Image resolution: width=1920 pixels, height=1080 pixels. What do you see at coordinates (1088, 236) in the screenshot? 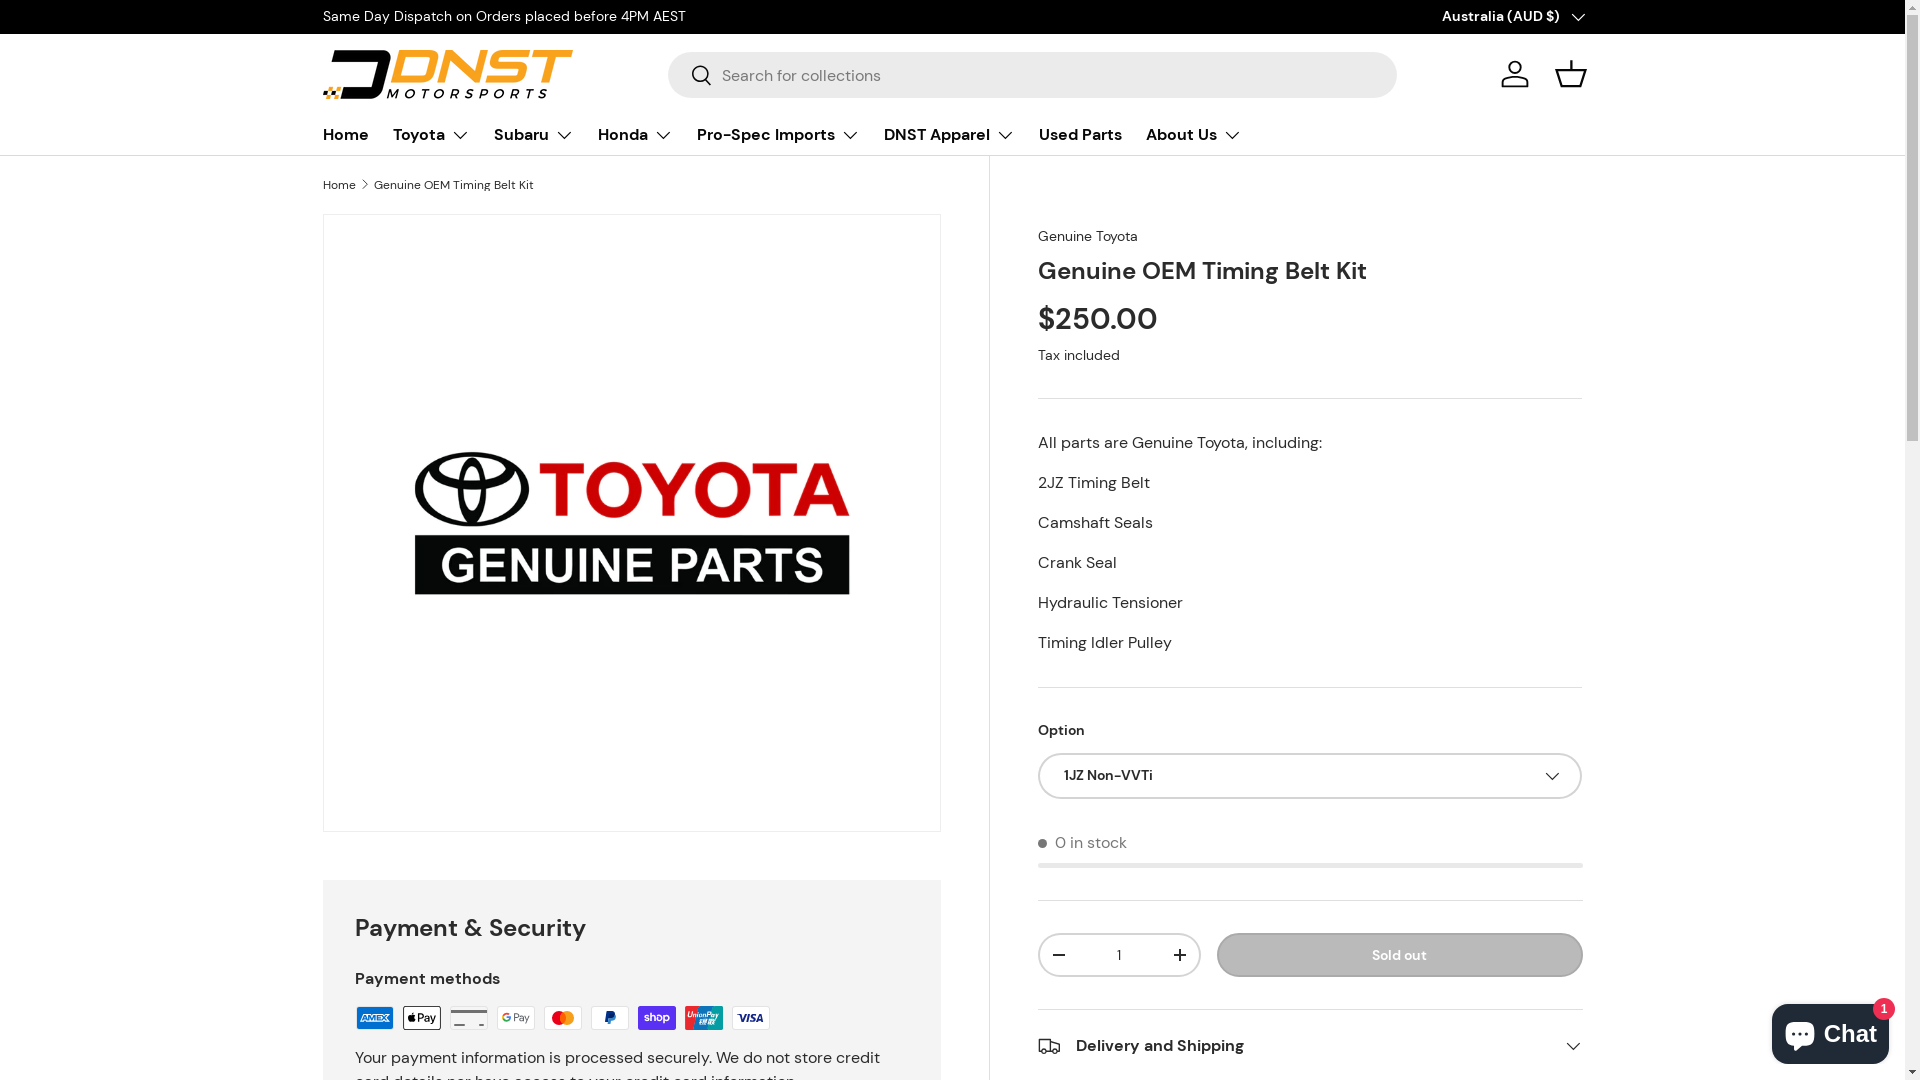
I see `Genuine Toyota` at bounding box center [1088, 236].